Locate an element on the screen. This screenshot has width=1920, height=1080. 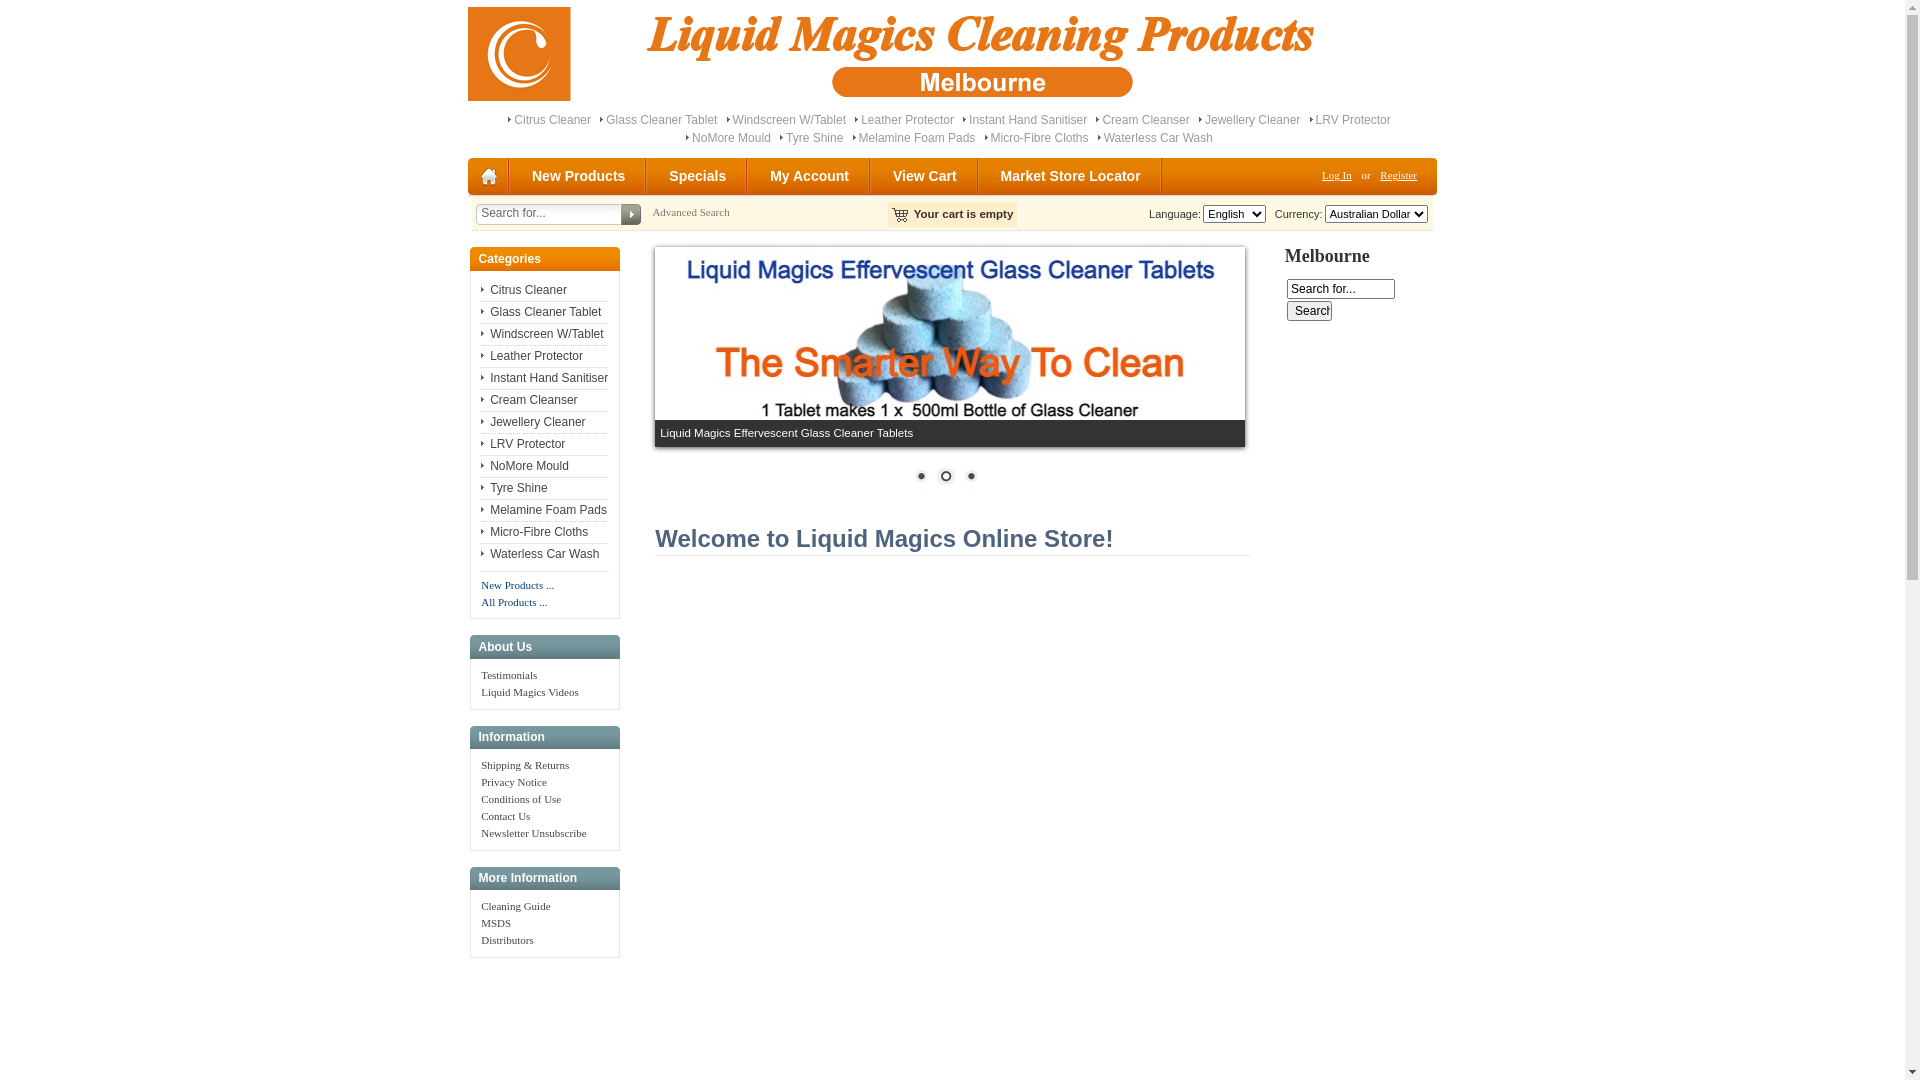
Log In is located at coordinates (1337, 175).